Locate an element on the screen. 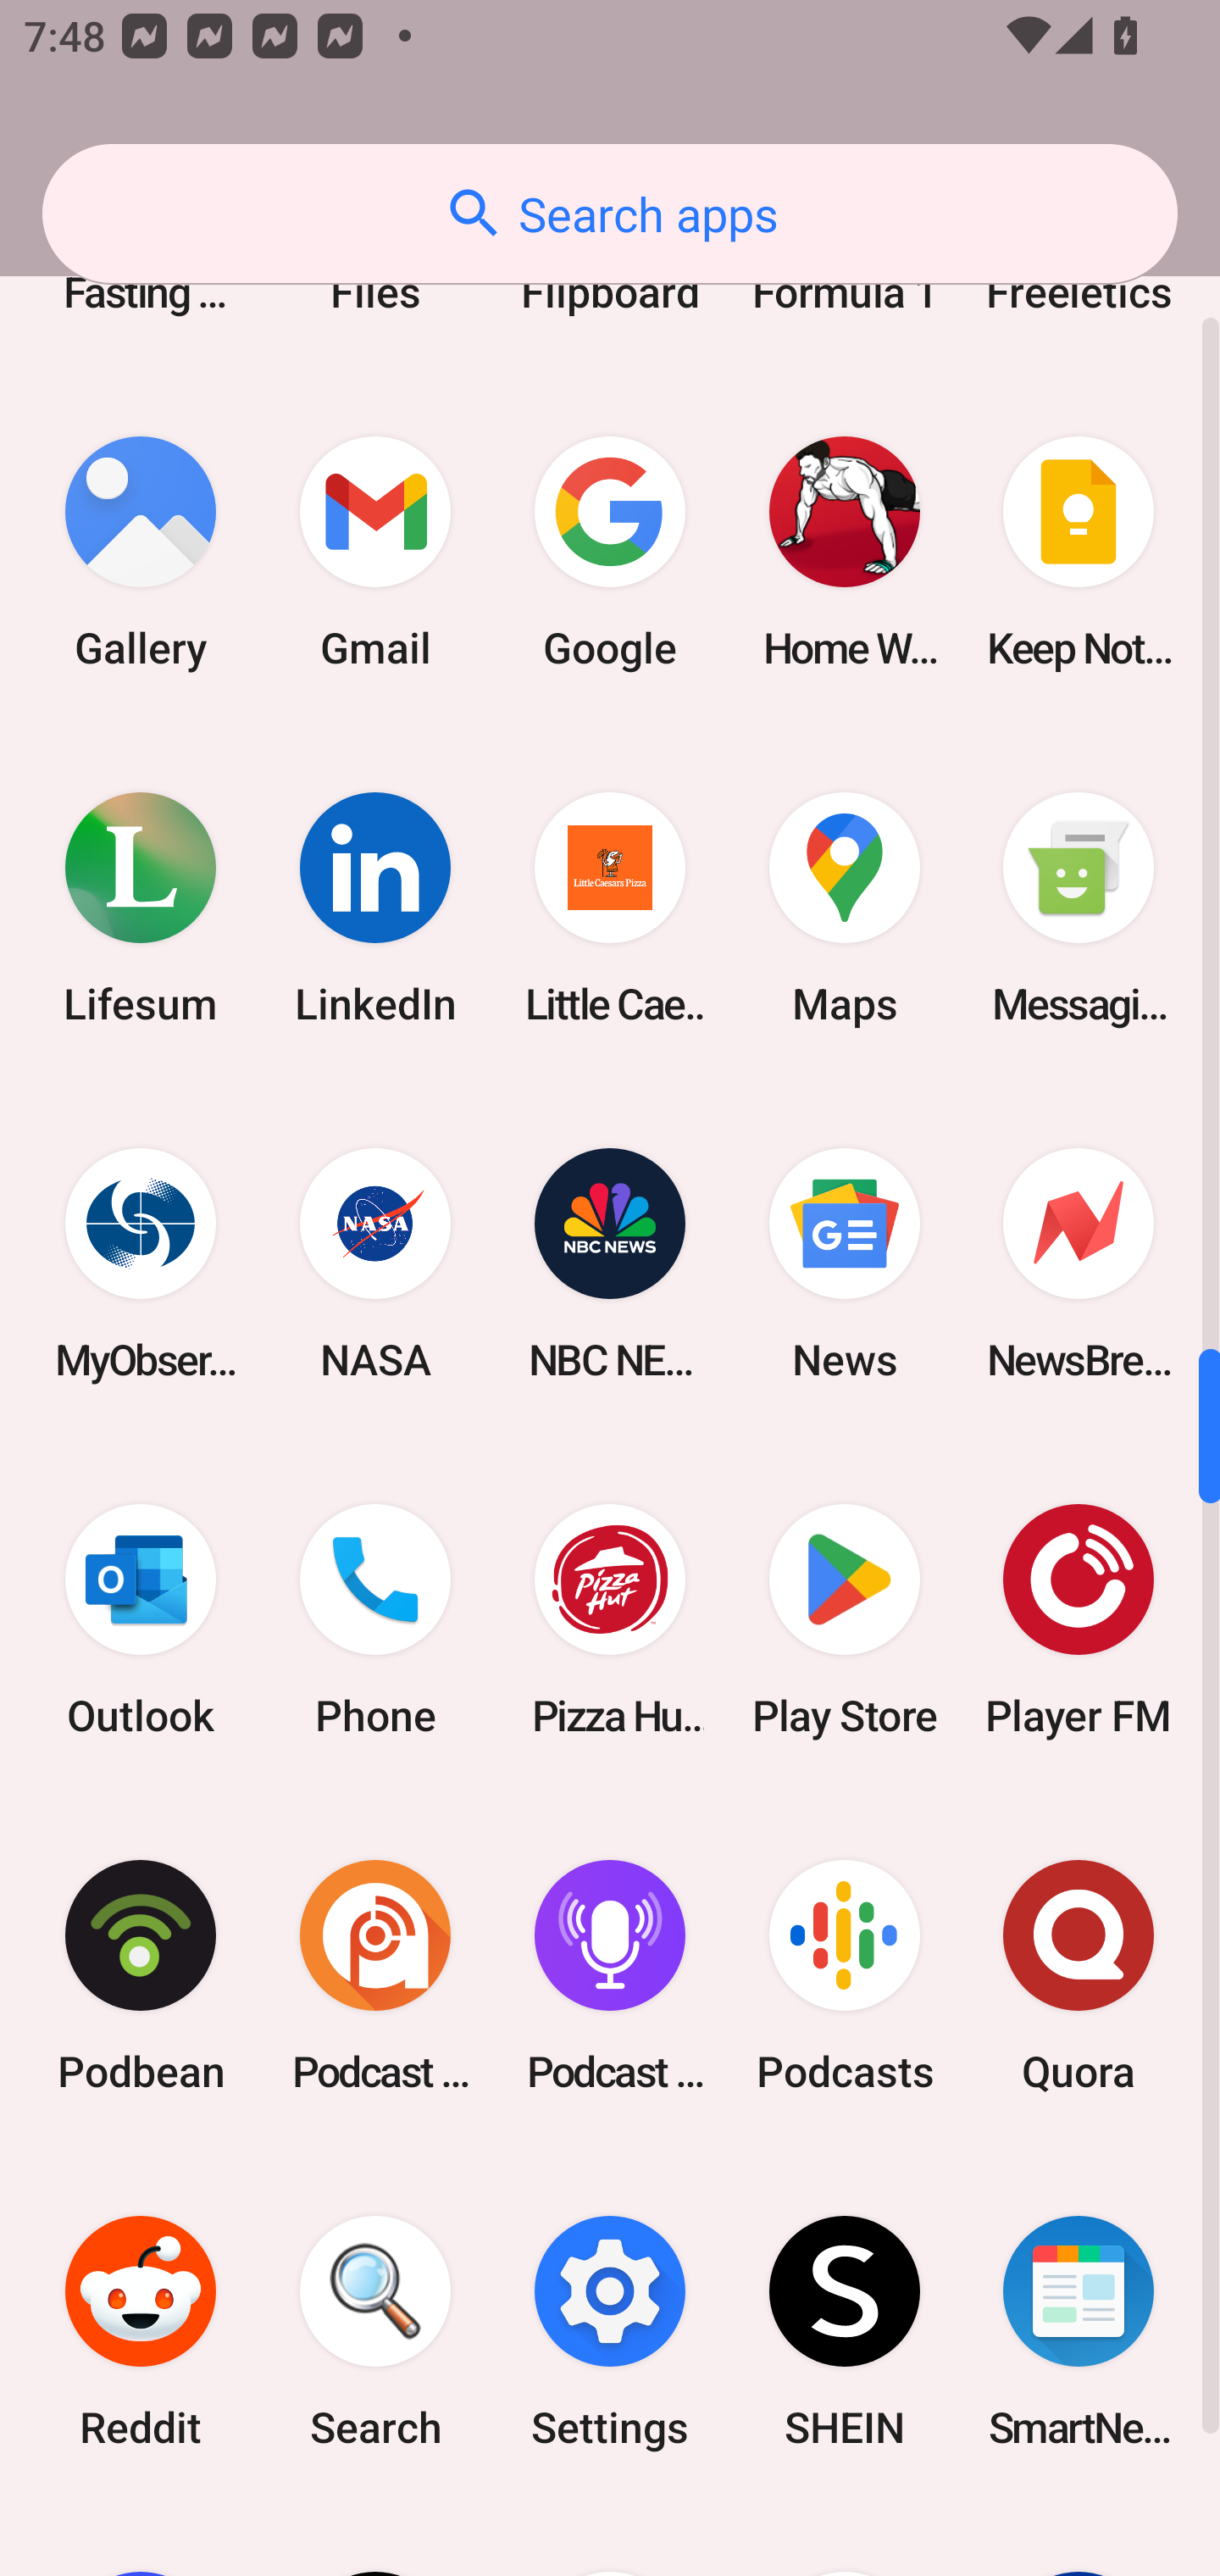 This screenshot has width=1220, height=2576. Podcasts is located at coordinates (844, 1975).